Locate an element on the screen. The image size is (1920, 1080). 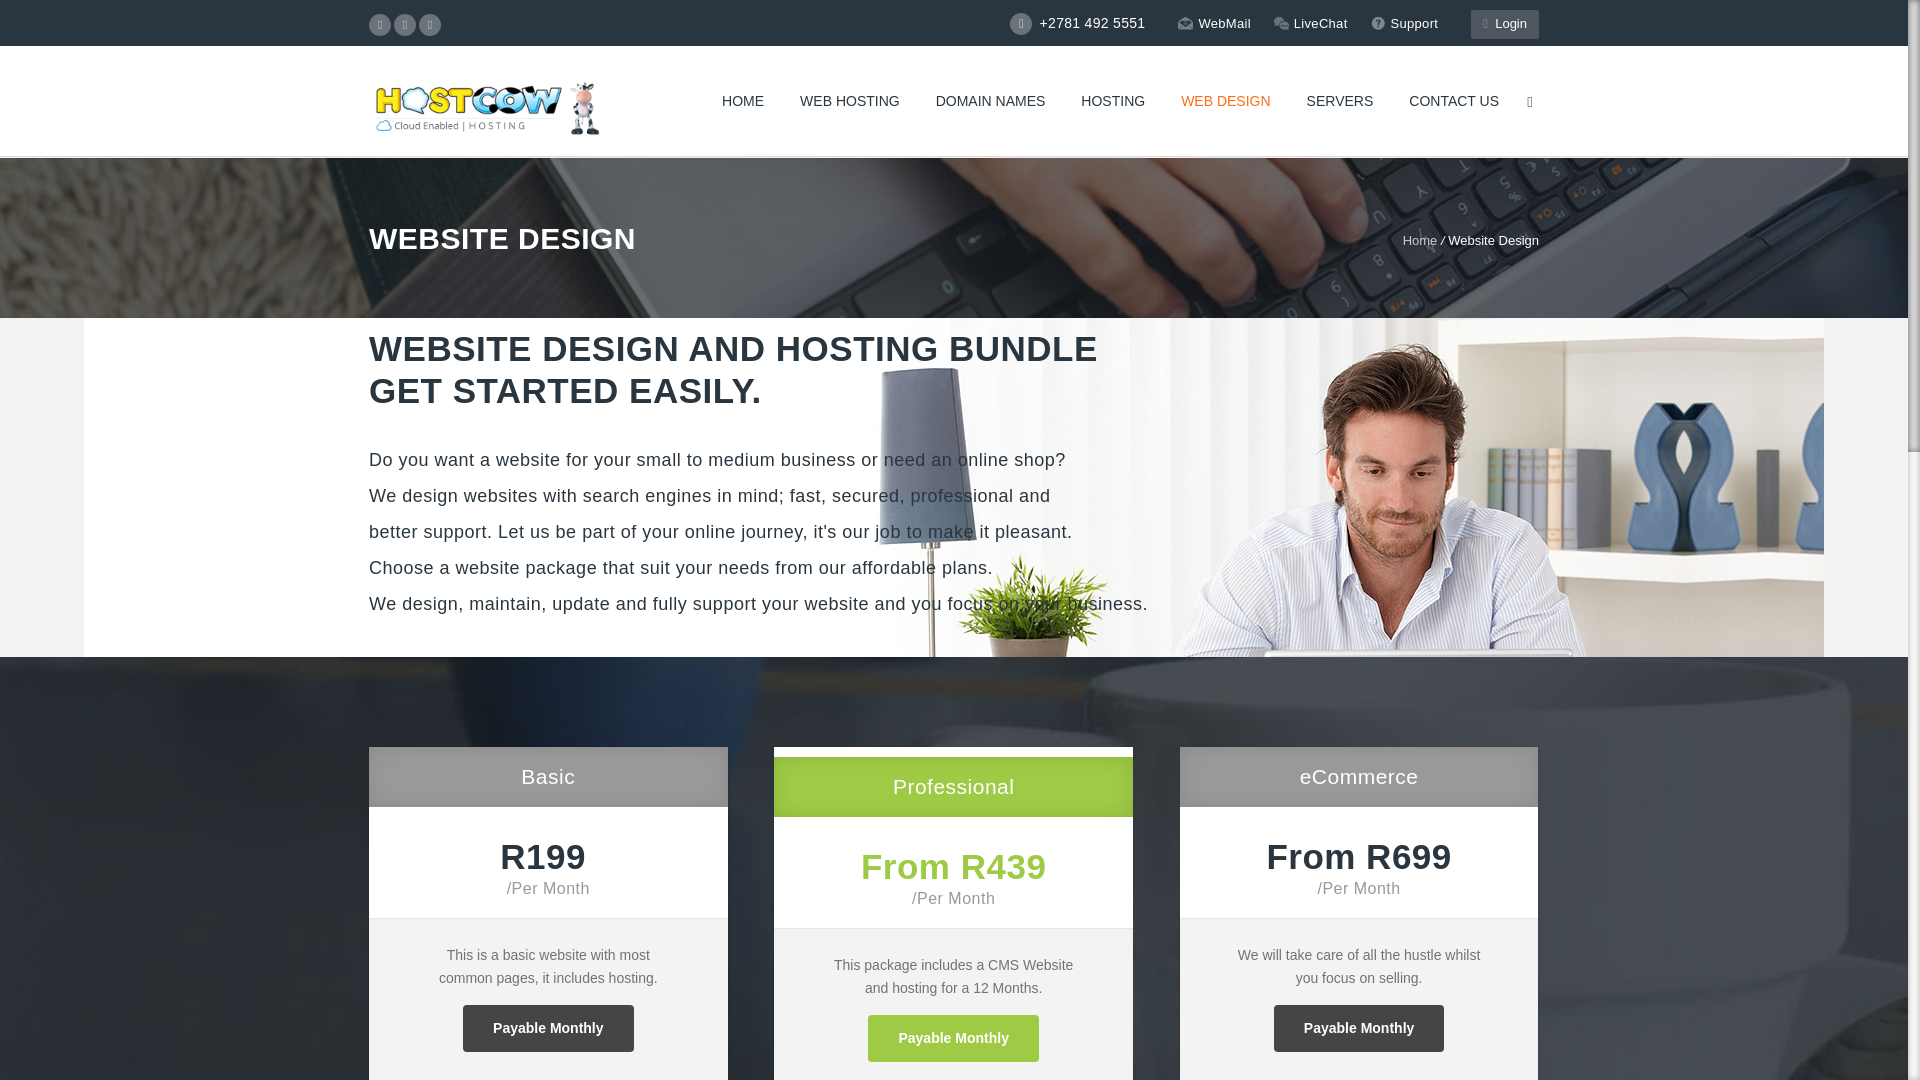
DOMAIN NAMES is located at coordinates (990, 101).